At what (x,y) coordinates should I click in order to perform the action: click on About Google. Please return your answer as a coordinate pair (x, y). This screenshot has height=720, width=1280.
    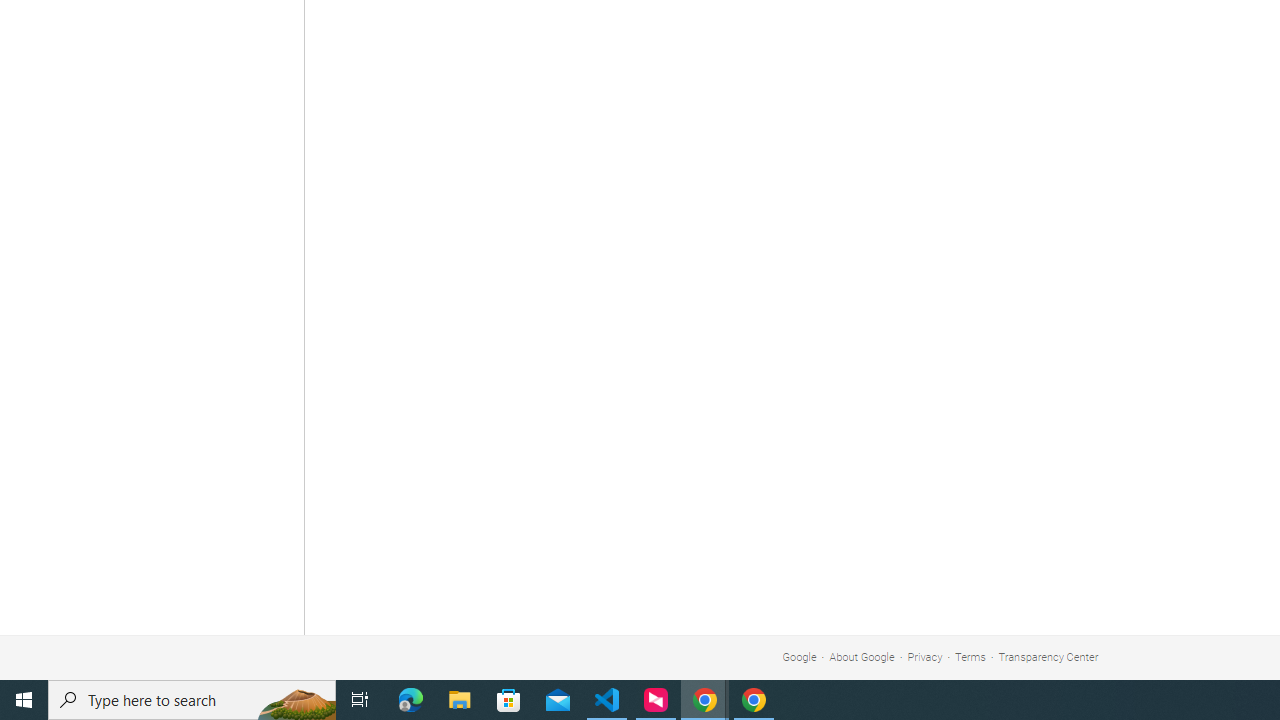
    Looking at the image, I should click on (862, 656).